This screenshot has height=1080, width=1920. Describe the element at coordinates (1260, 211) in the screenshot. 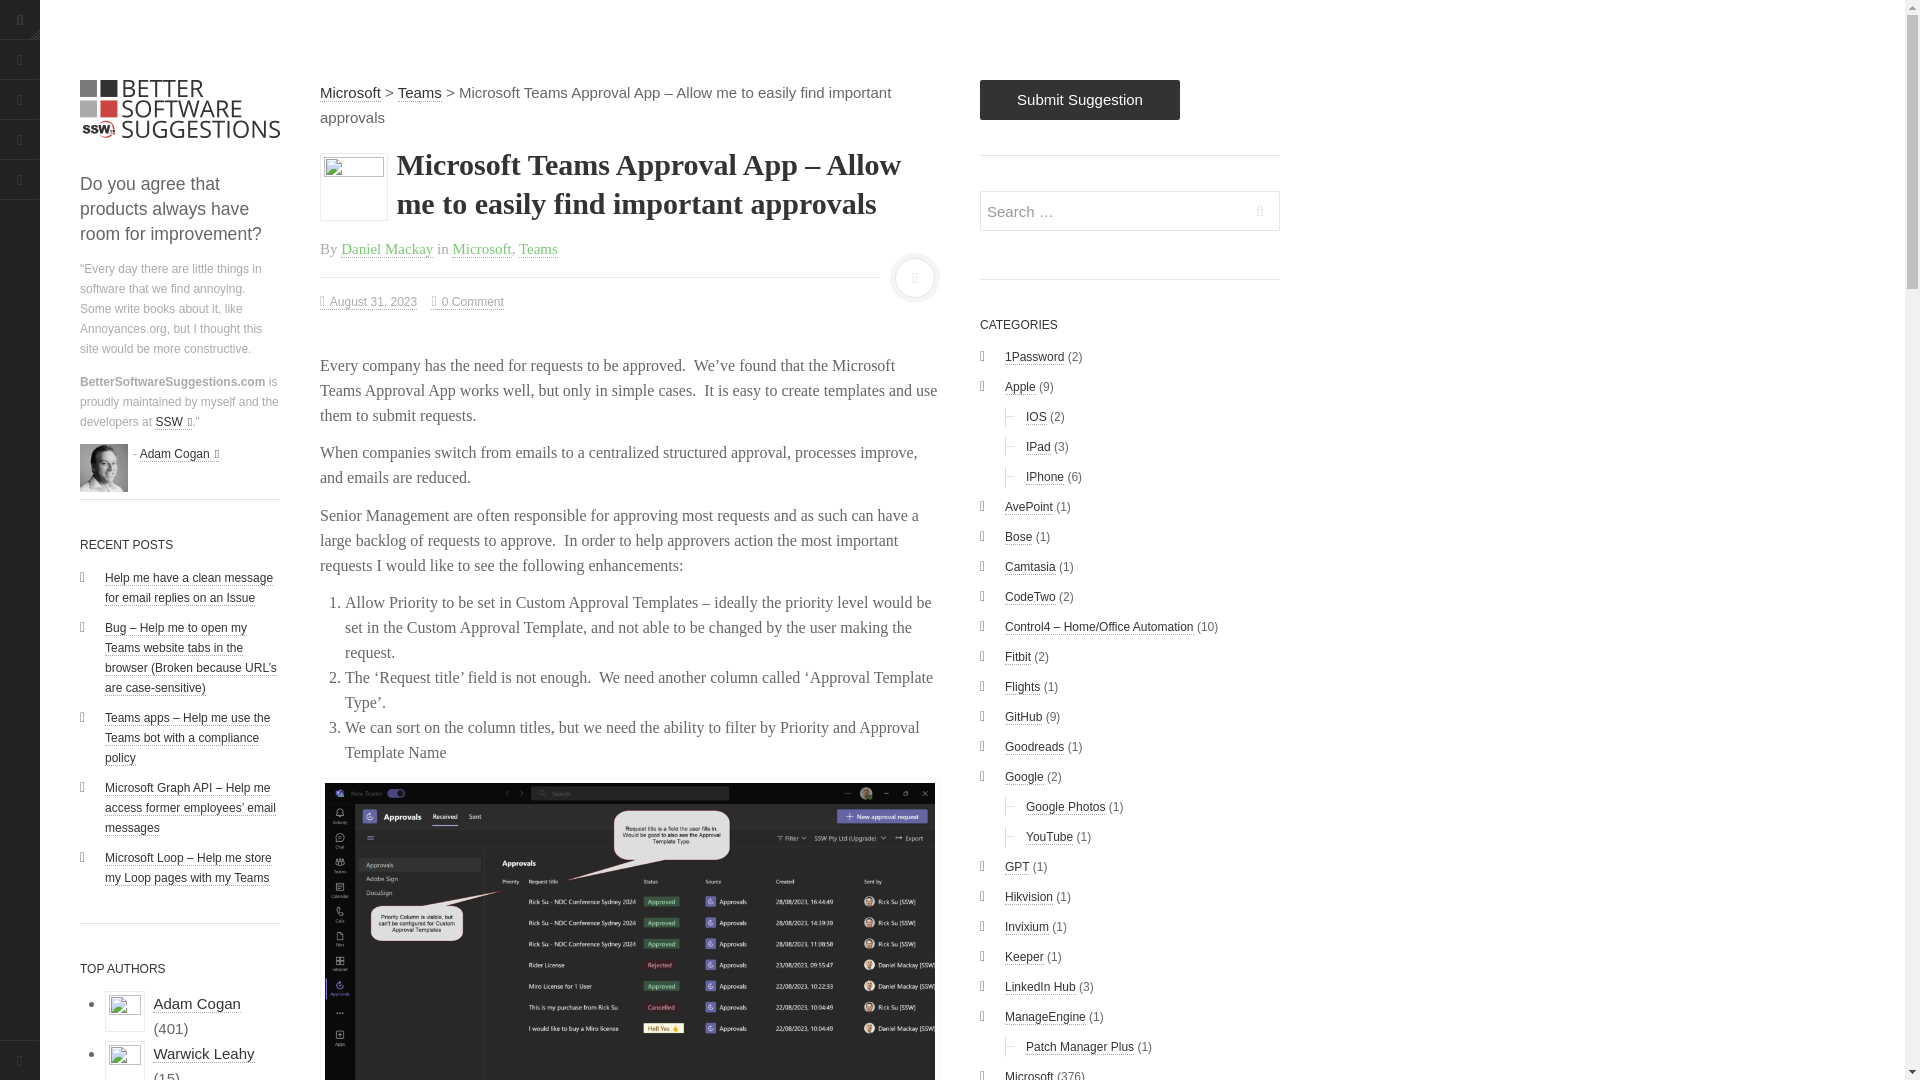

I see `Search` at that location.